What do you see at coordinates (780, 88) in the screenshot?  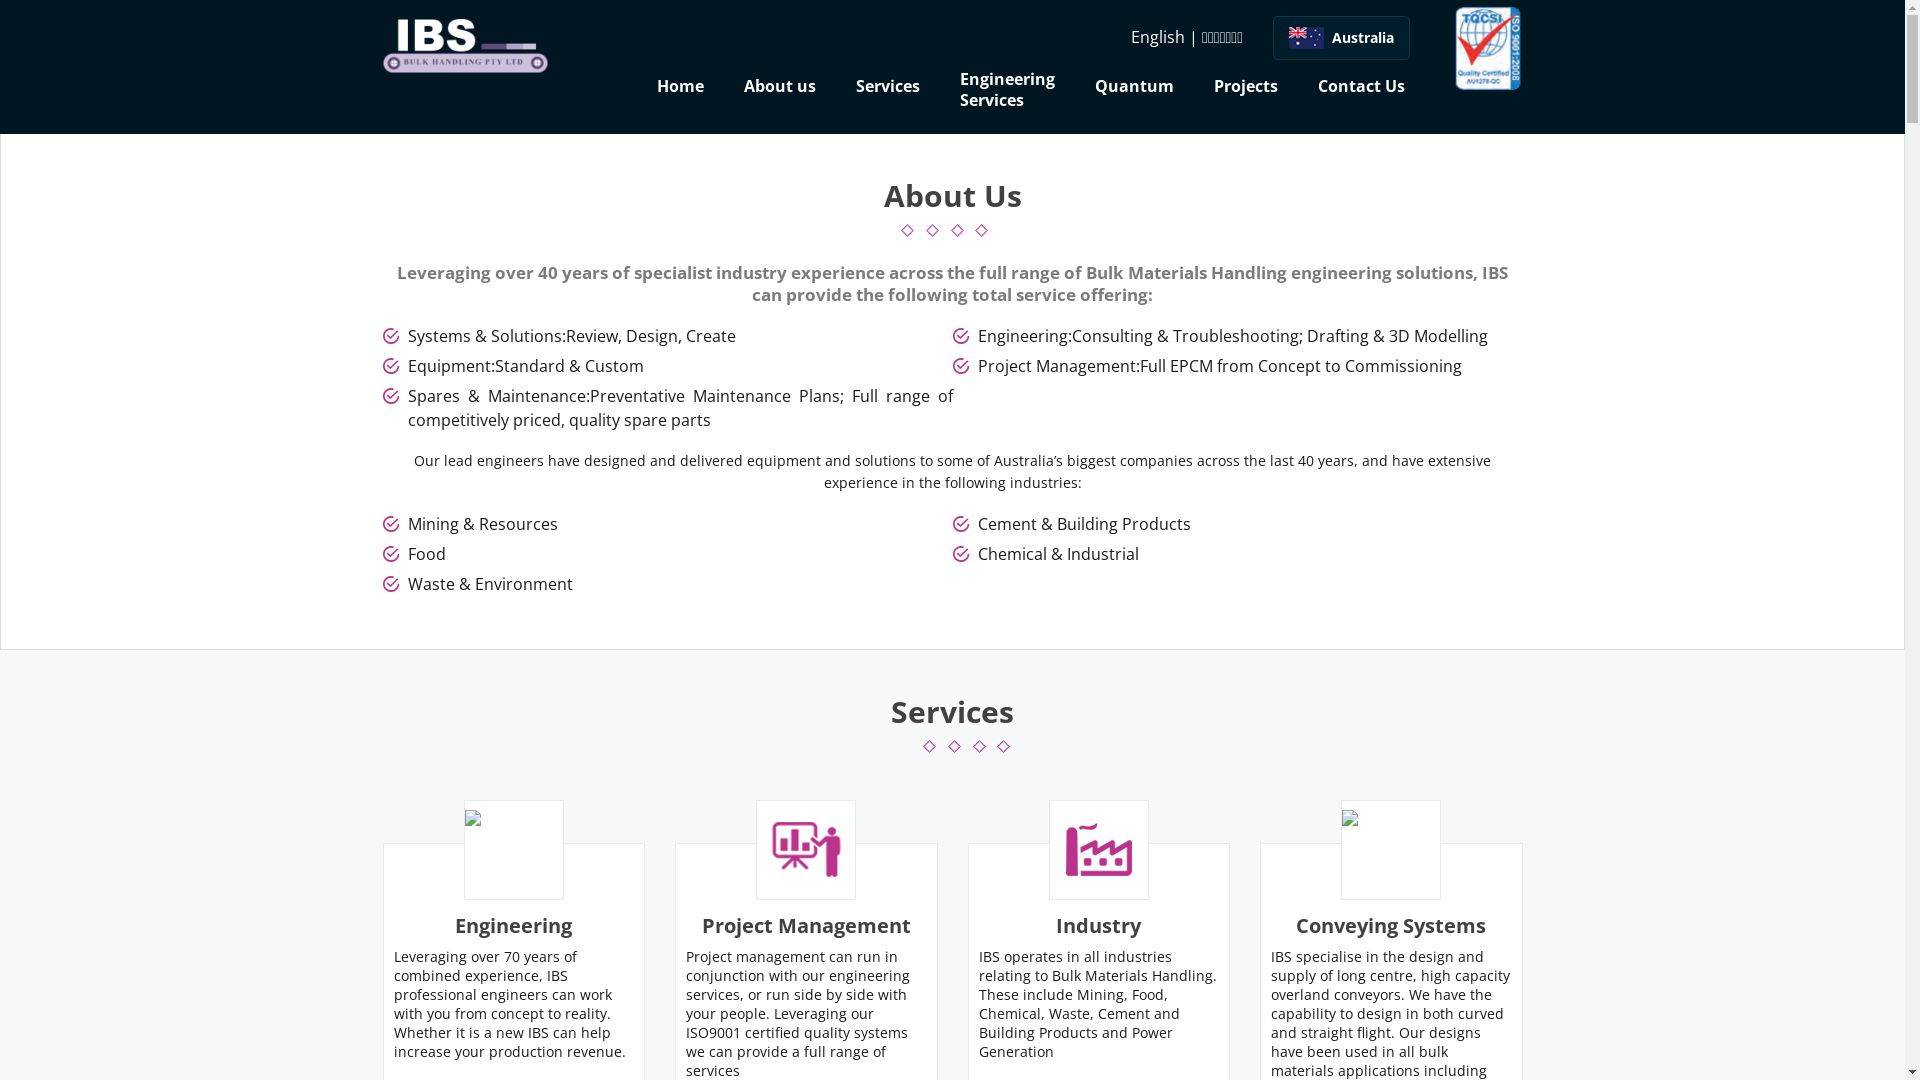 I see `About us` at bounding box center [780, 88].